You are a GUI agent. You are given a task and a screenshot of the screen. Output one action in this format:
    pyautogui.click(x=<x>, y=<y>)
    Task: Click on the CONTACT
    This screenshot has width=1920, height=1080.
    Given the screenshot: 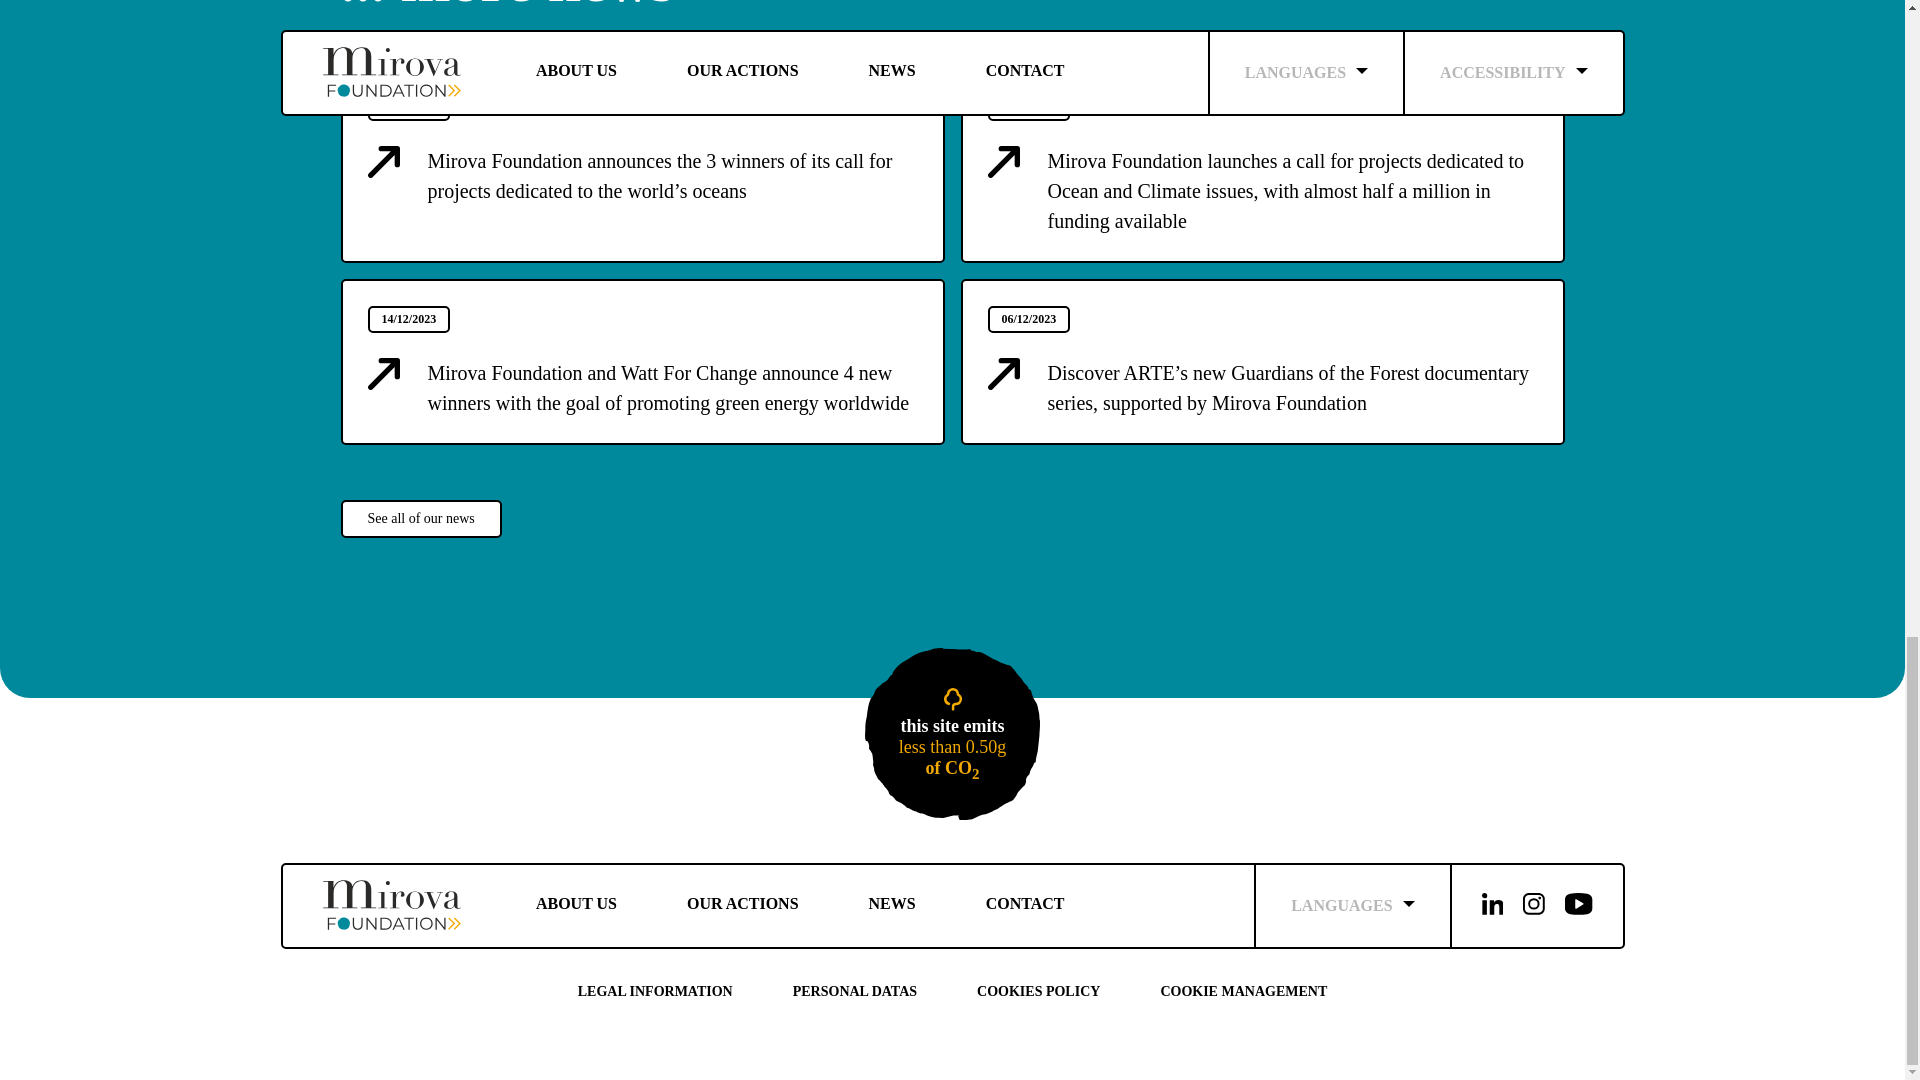 What is the action you would take?
    pyautogui.click(x=742, y=904)
    